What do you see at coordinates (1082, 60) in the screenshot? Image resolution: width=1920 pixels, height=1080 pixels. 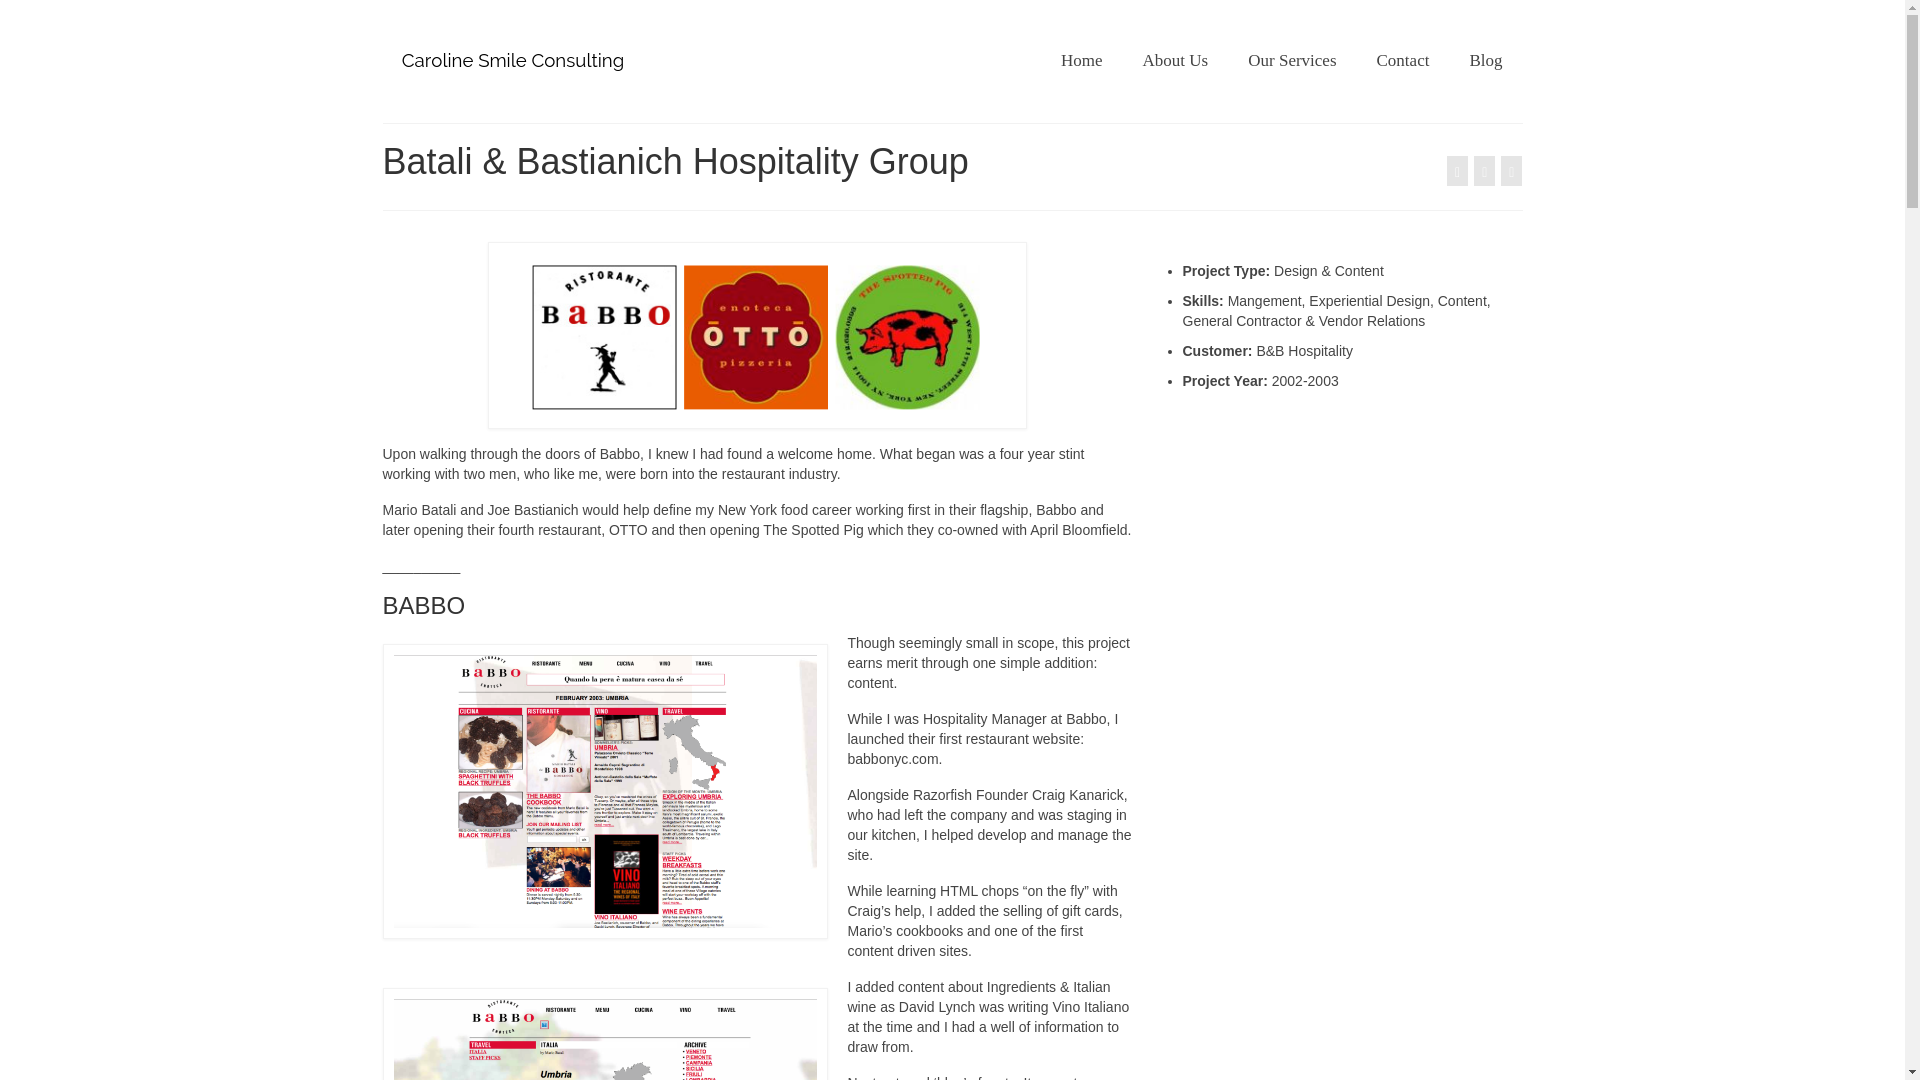 I see `Home` at bounding box center [1082, 60].